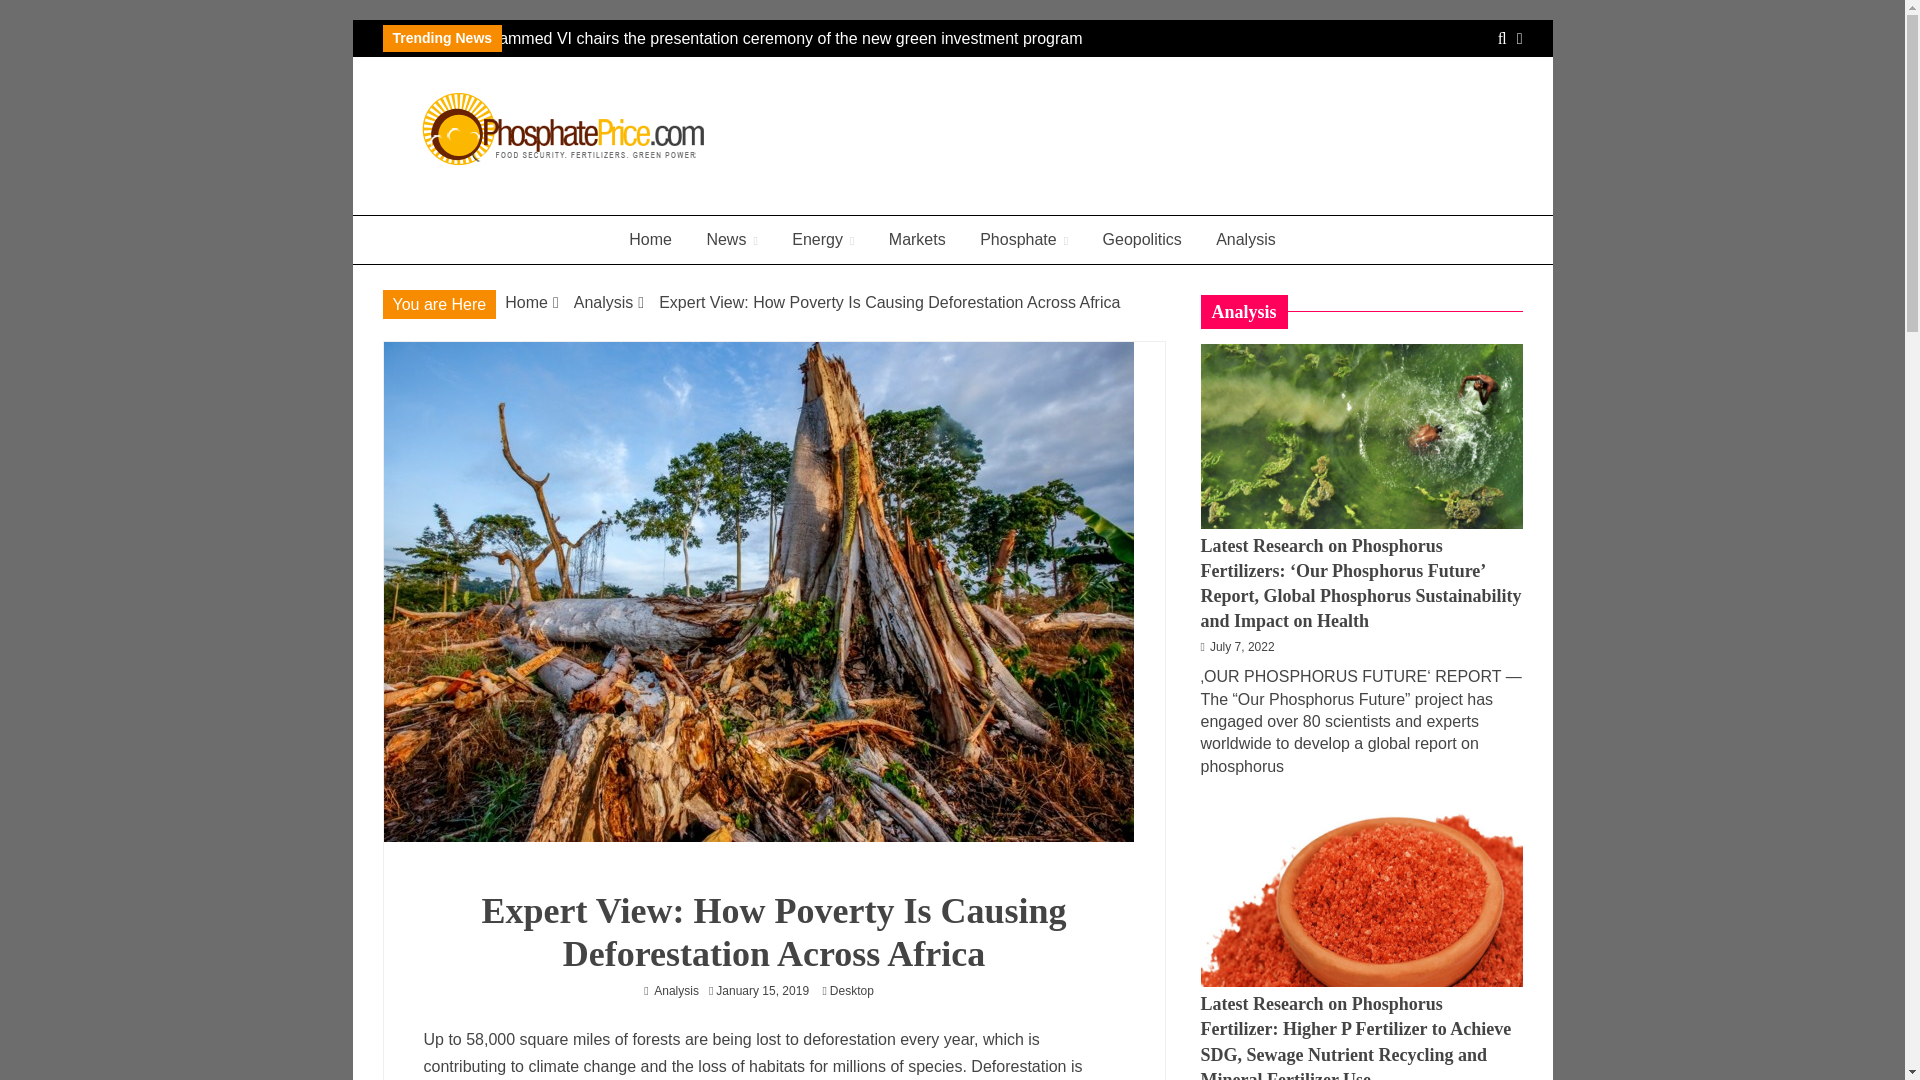 Image resolution: width=1920 pixels, height=1080 pixels. What do you see at coordinates (823, 240) in the screenshot?
I see `Energy` at bounding box center [823, 240].